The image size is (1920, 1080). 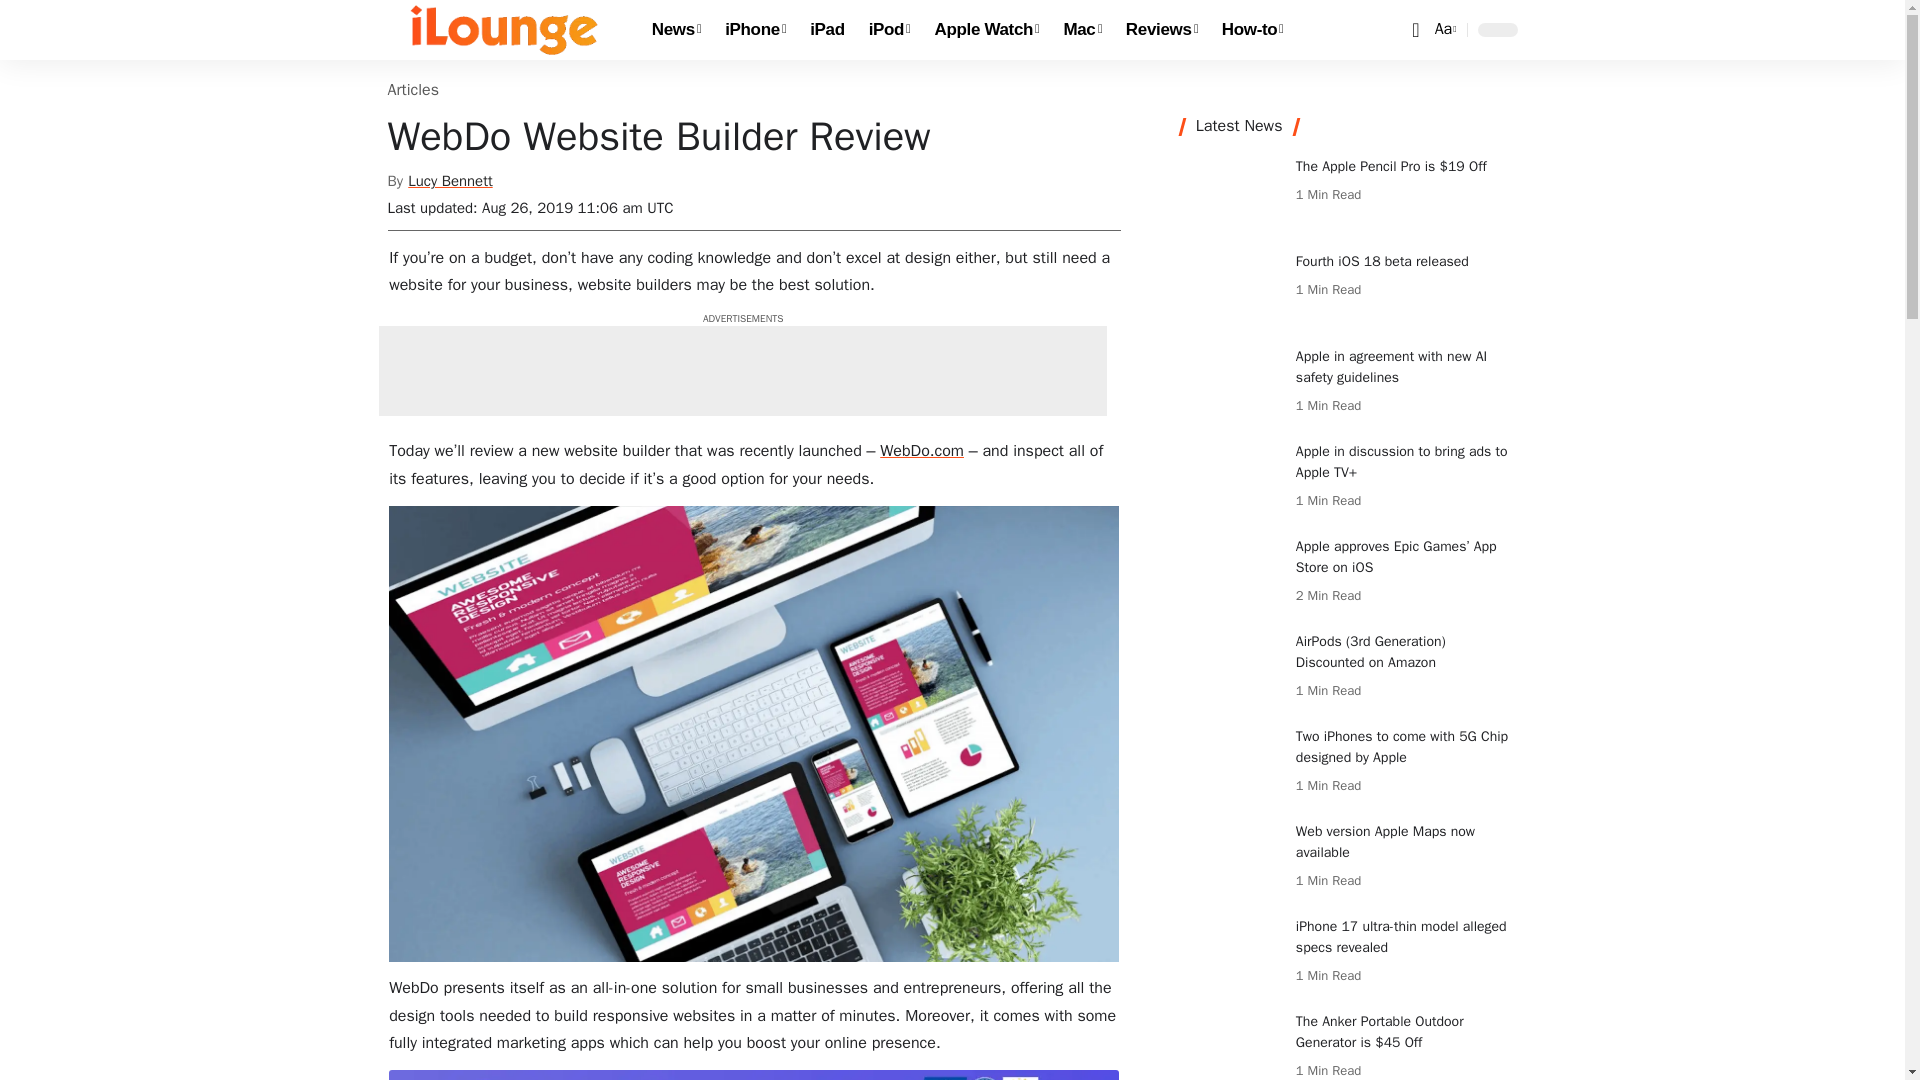 I want to click on Two iPhones to come with 5G Chip designed by Apple, so click(x=1230, y=763).